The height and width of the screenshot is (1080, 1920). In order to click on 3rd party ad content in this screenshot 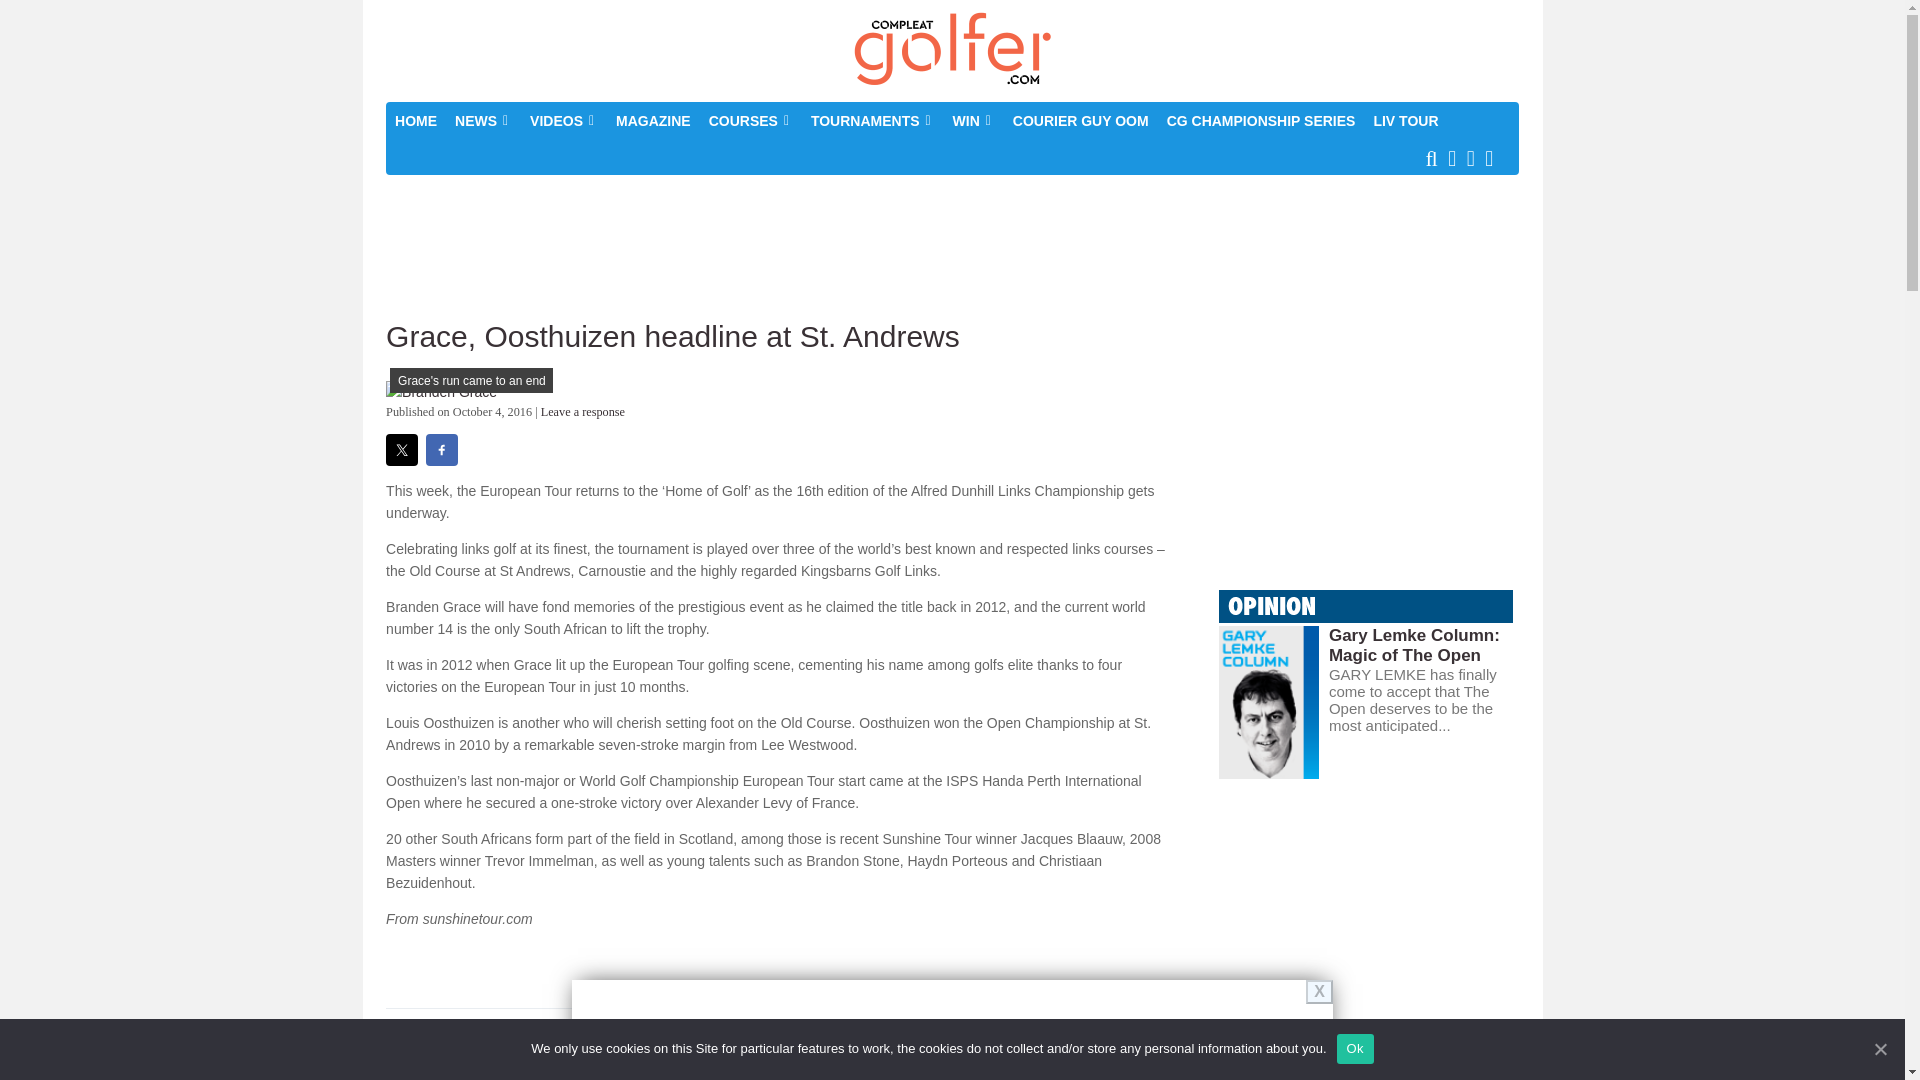, I will do `click(1368, 914)`.